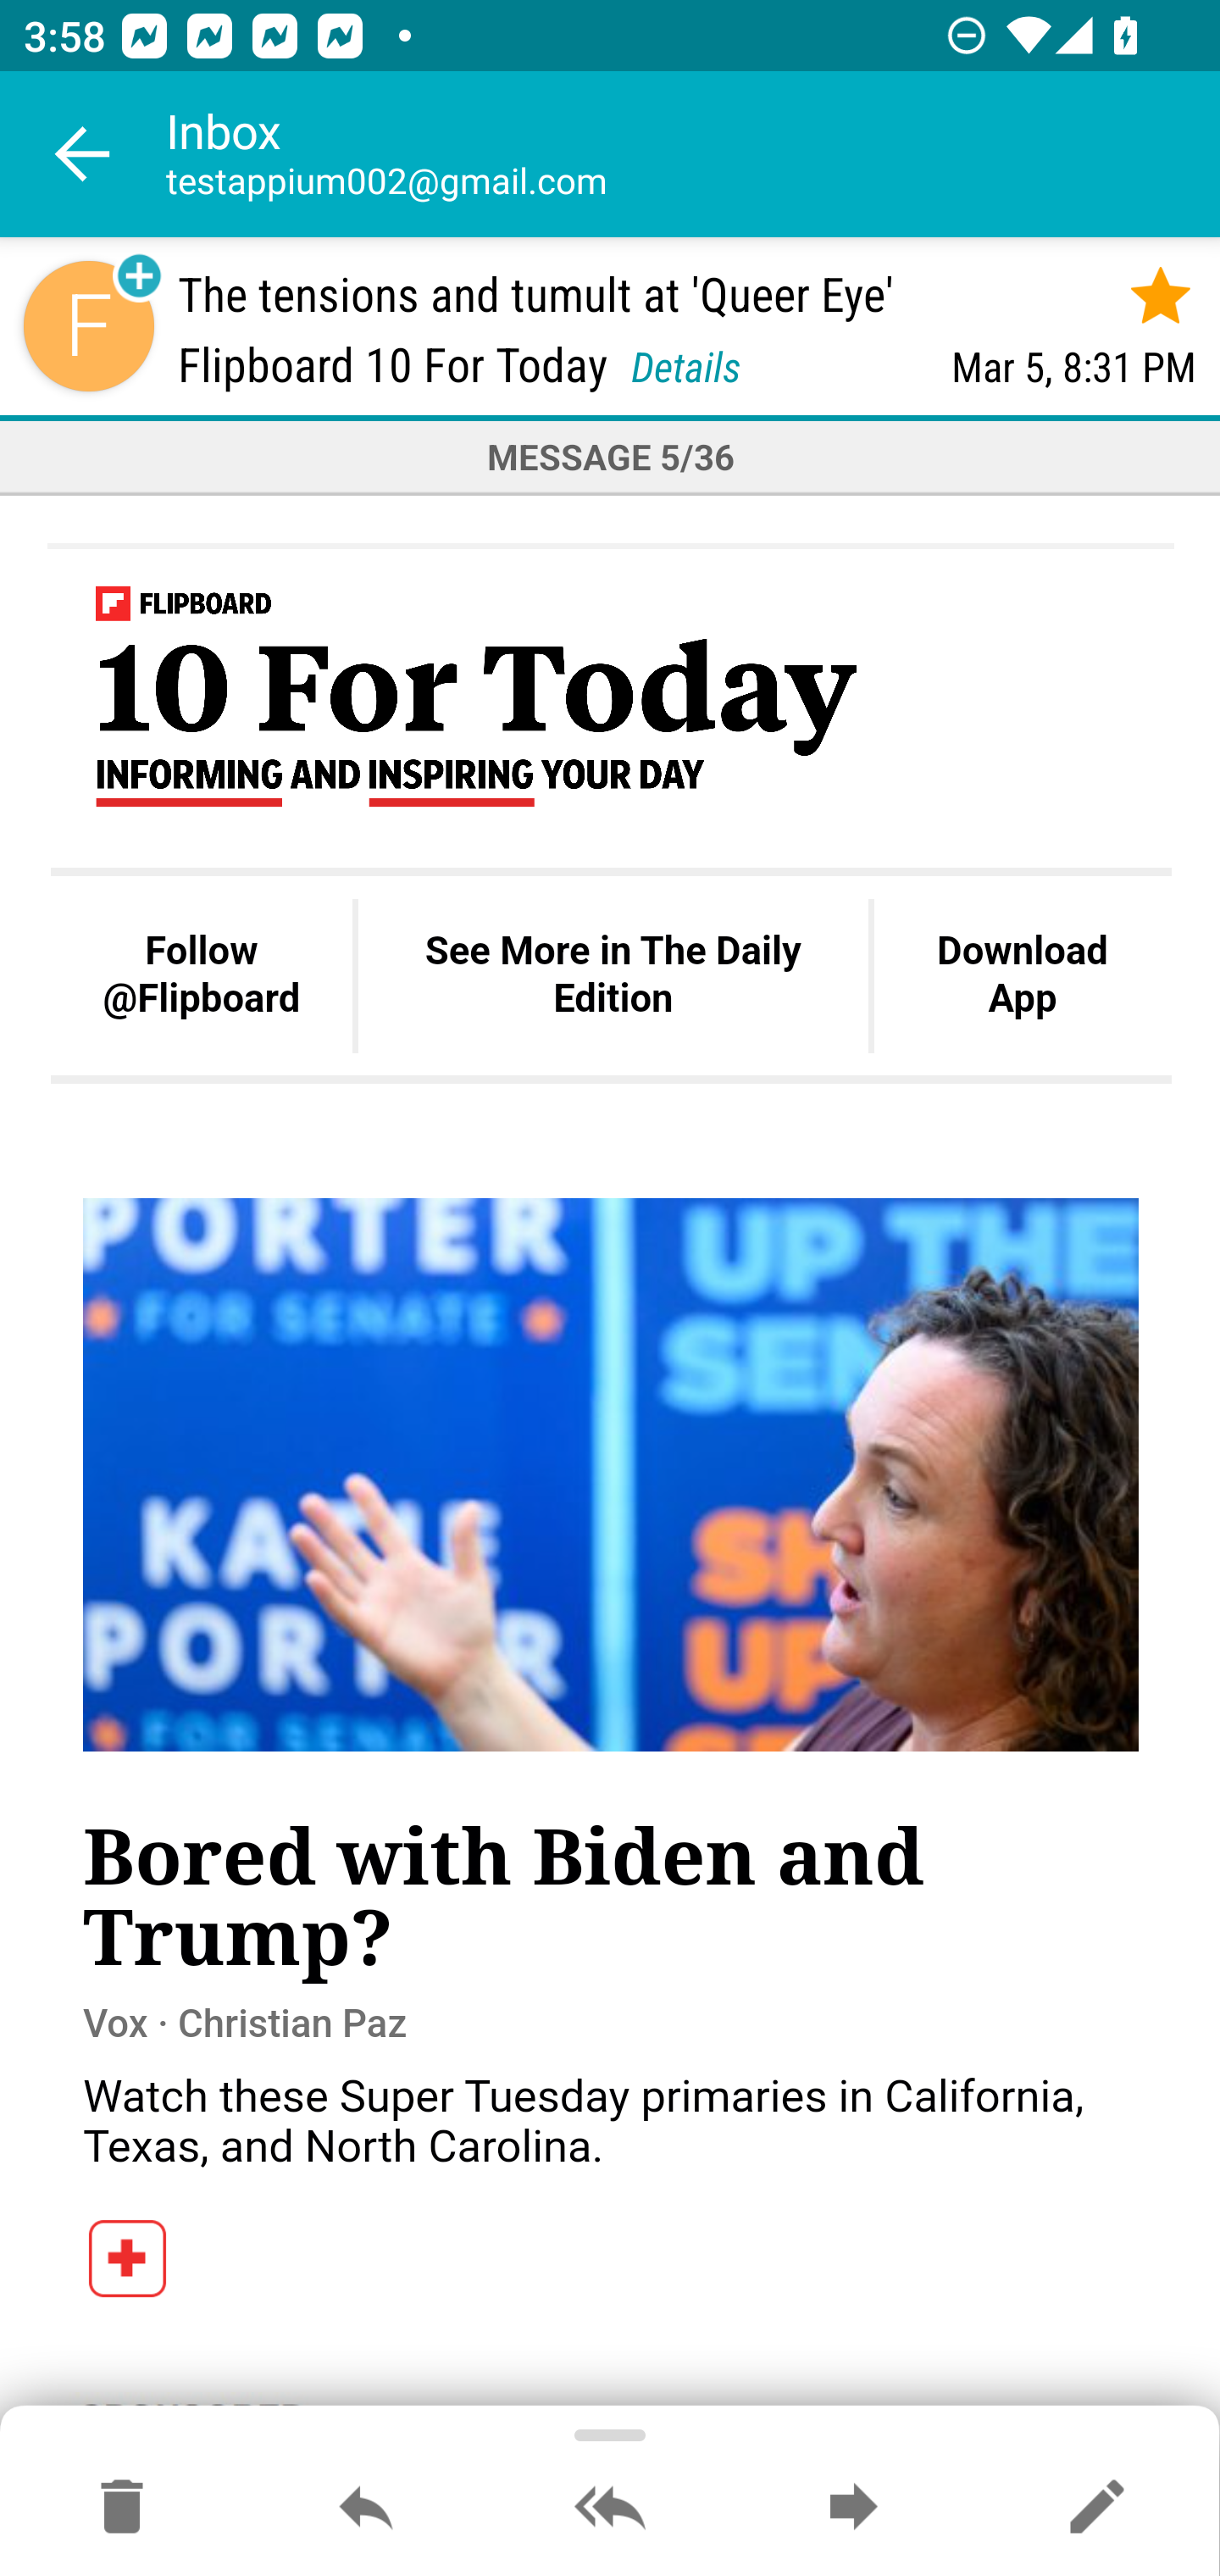 This screenshot has height=2576, width=1220. Describe the element at coordinates (610, 2508) in the screenshot. I see `Reply all` at that location.